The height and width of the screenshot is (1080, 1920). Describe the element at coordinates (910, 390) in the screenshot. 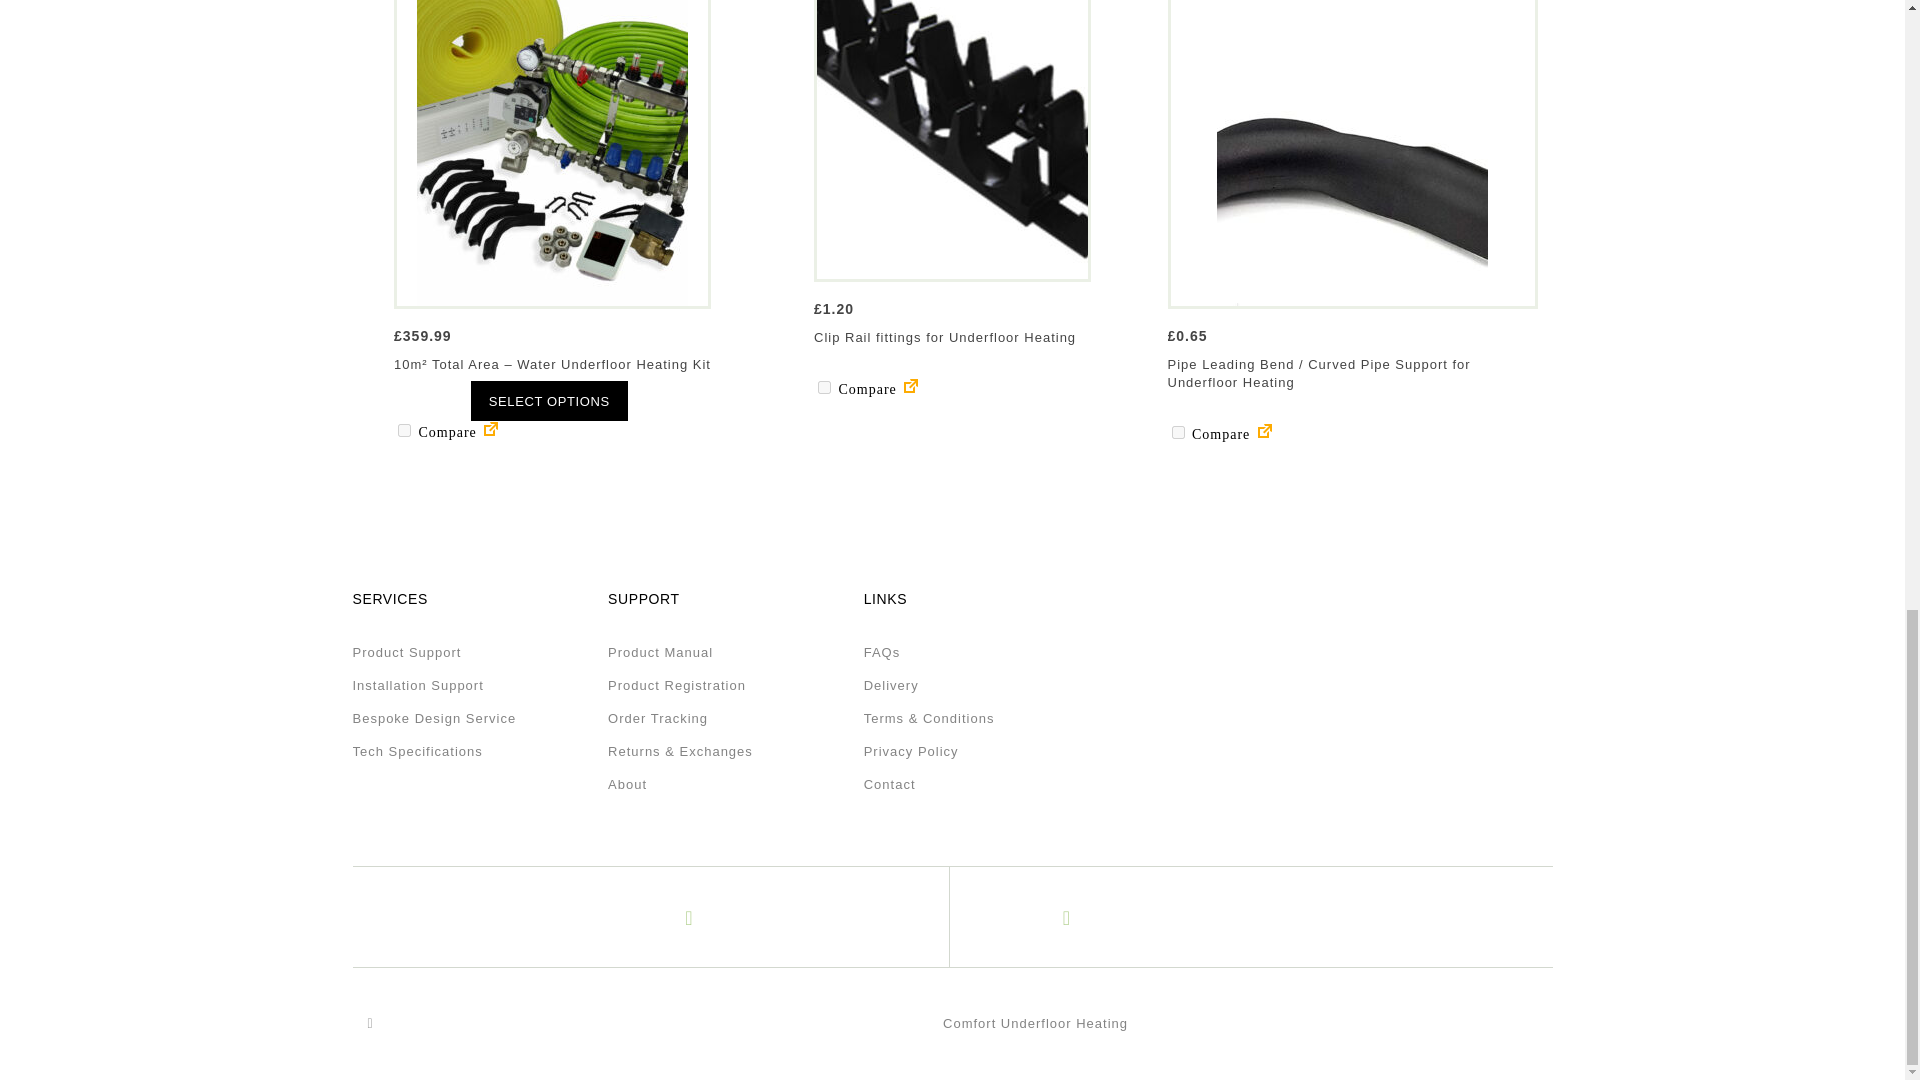

I see `Compare Page` at that location.